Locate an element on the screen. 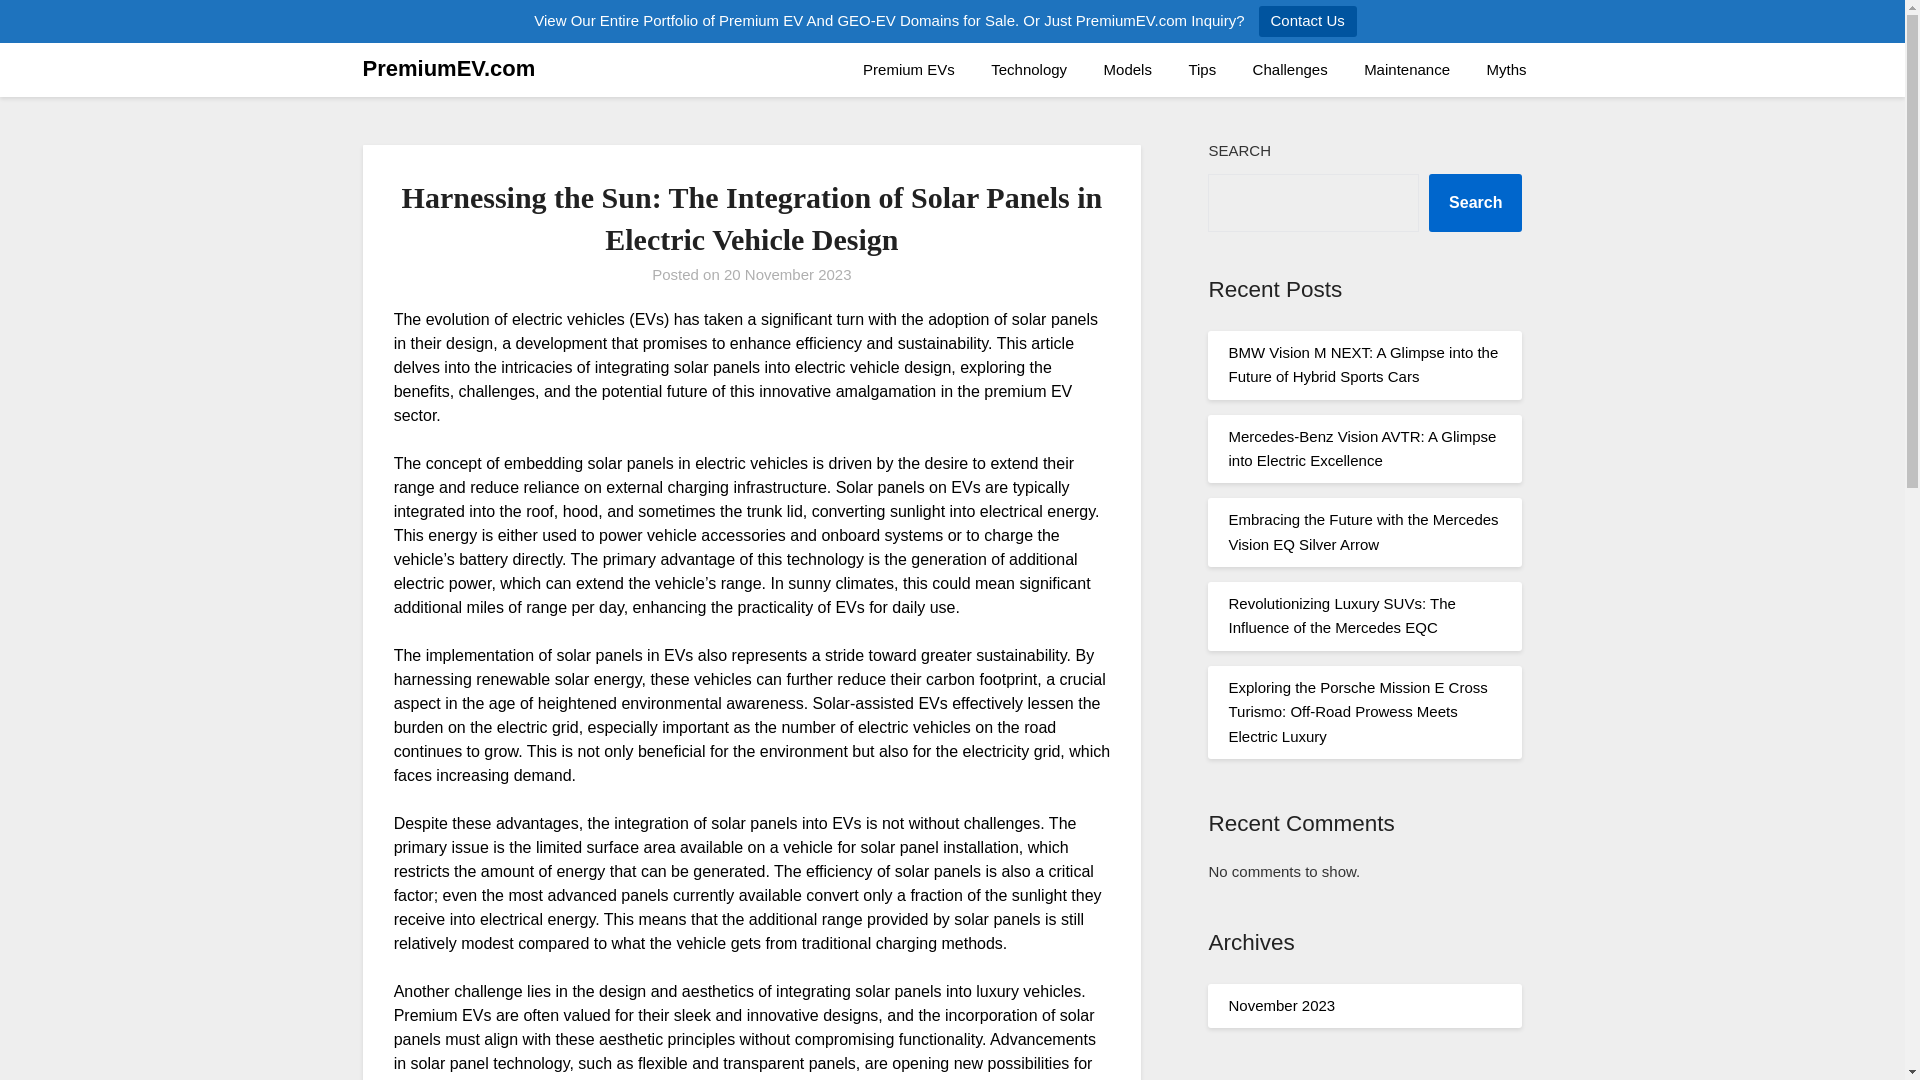 The width and height of the screenshot is (1920, 1080). Challenges is located at coordinates (1290, 70).